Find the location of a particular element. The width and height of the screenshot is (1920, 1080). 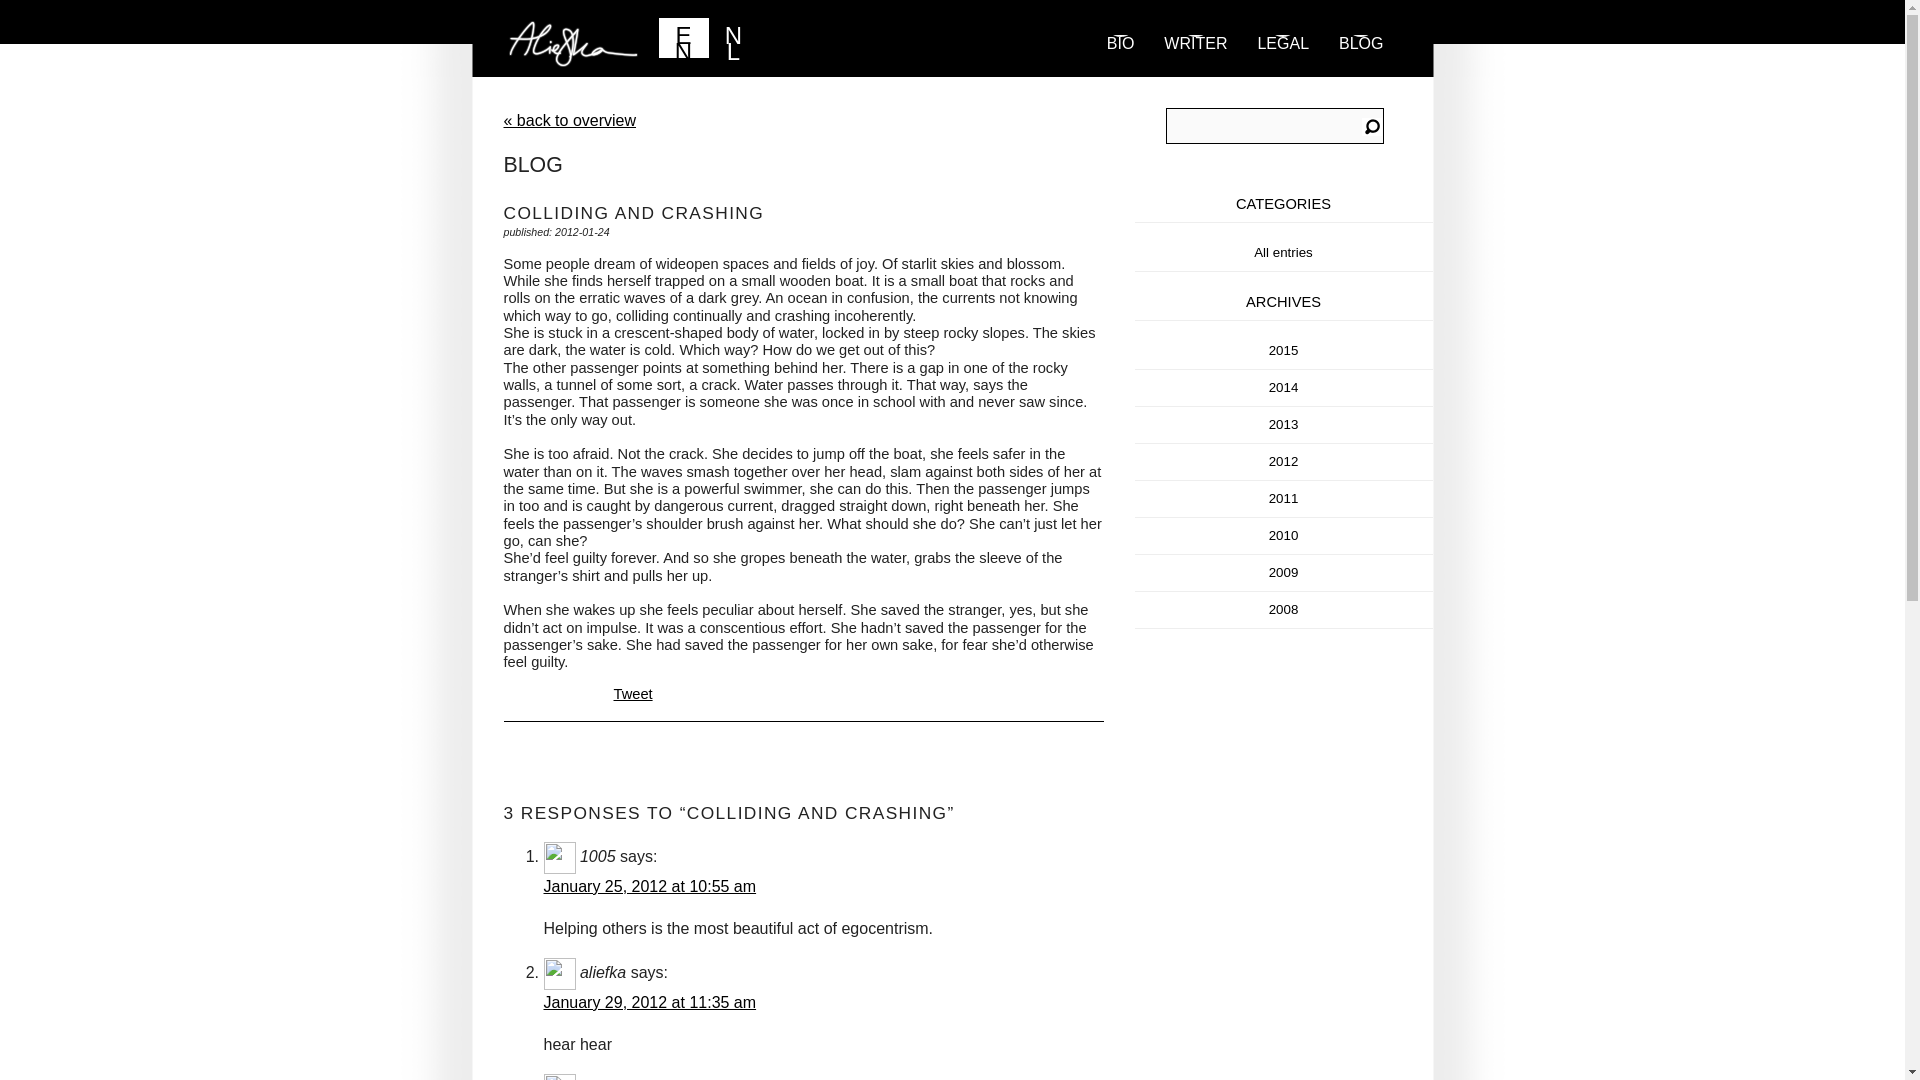

Year 2008 archives is located at coordinates (1284, 608).